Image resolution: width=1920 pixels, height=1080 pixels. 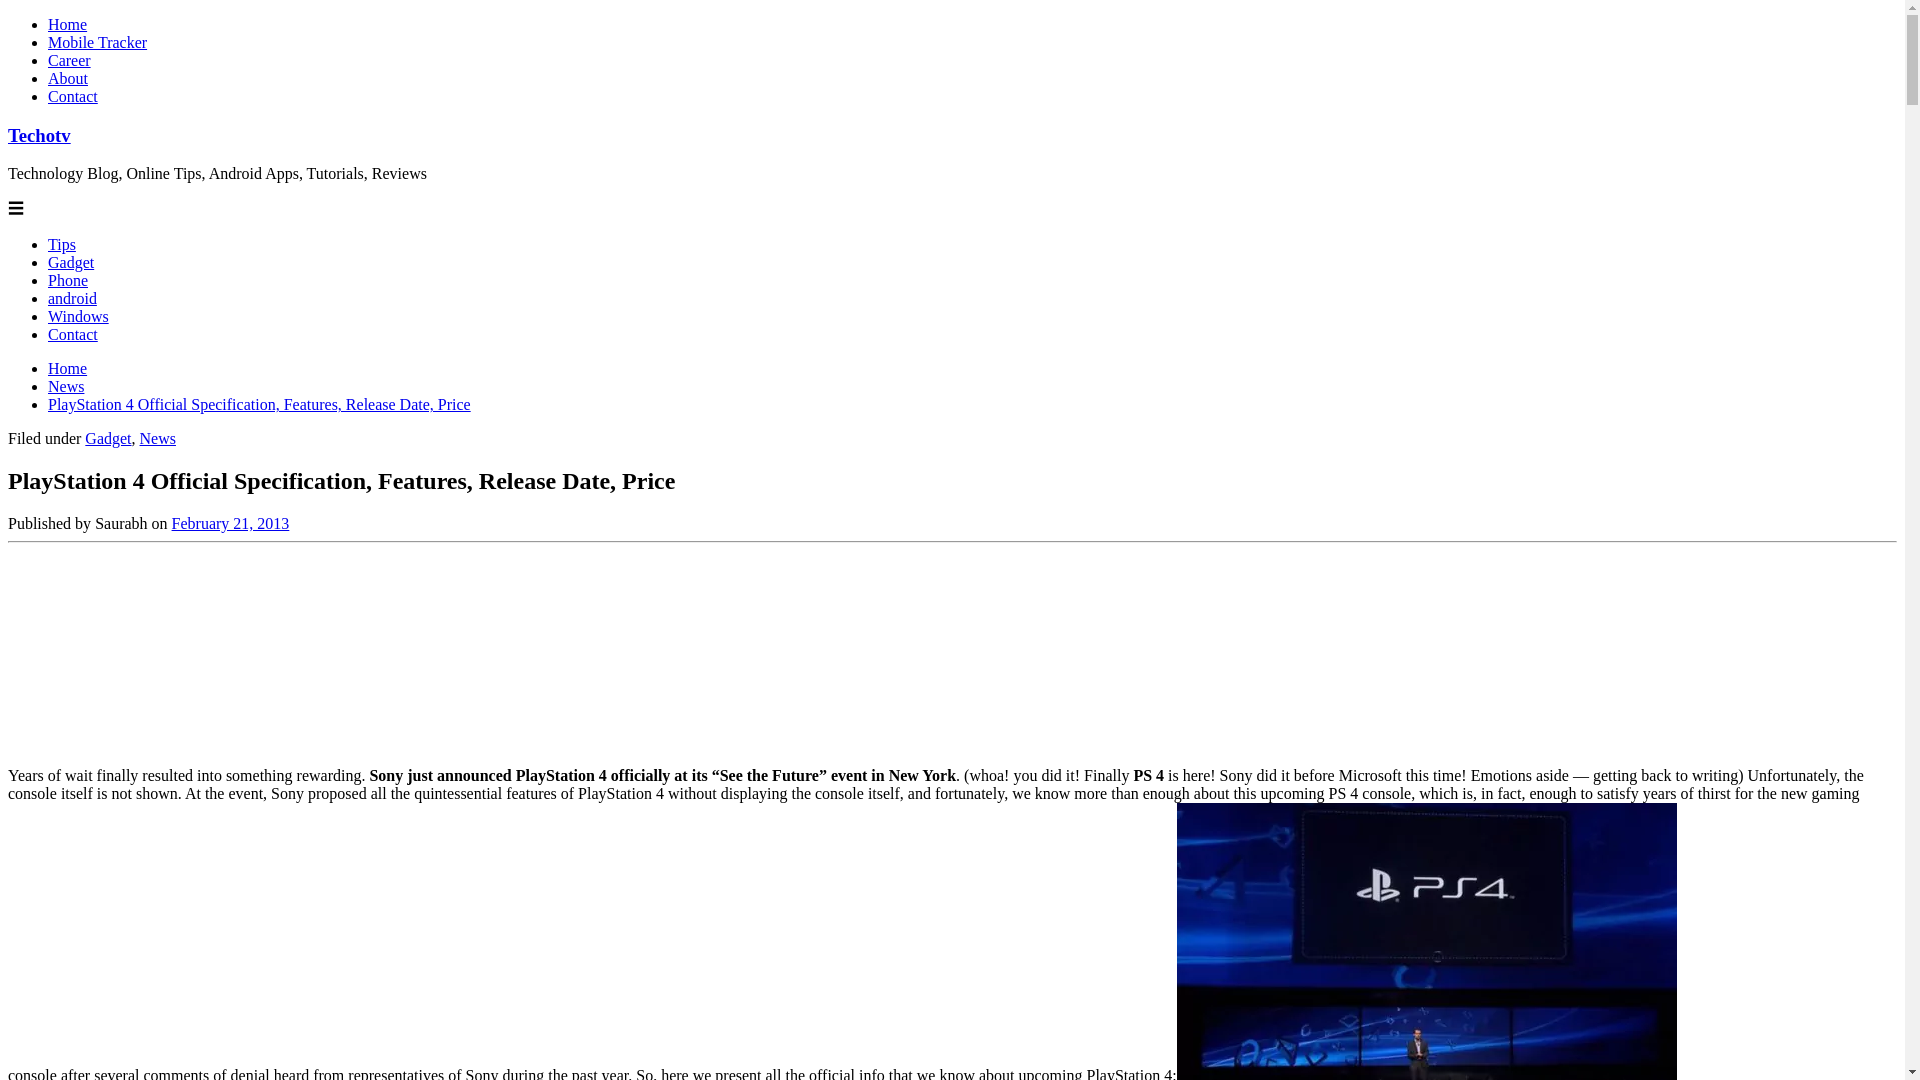 What do you see at coordinates (78, 316) in the screenshot?
I see `Windows` at bounding box center [78, 316].